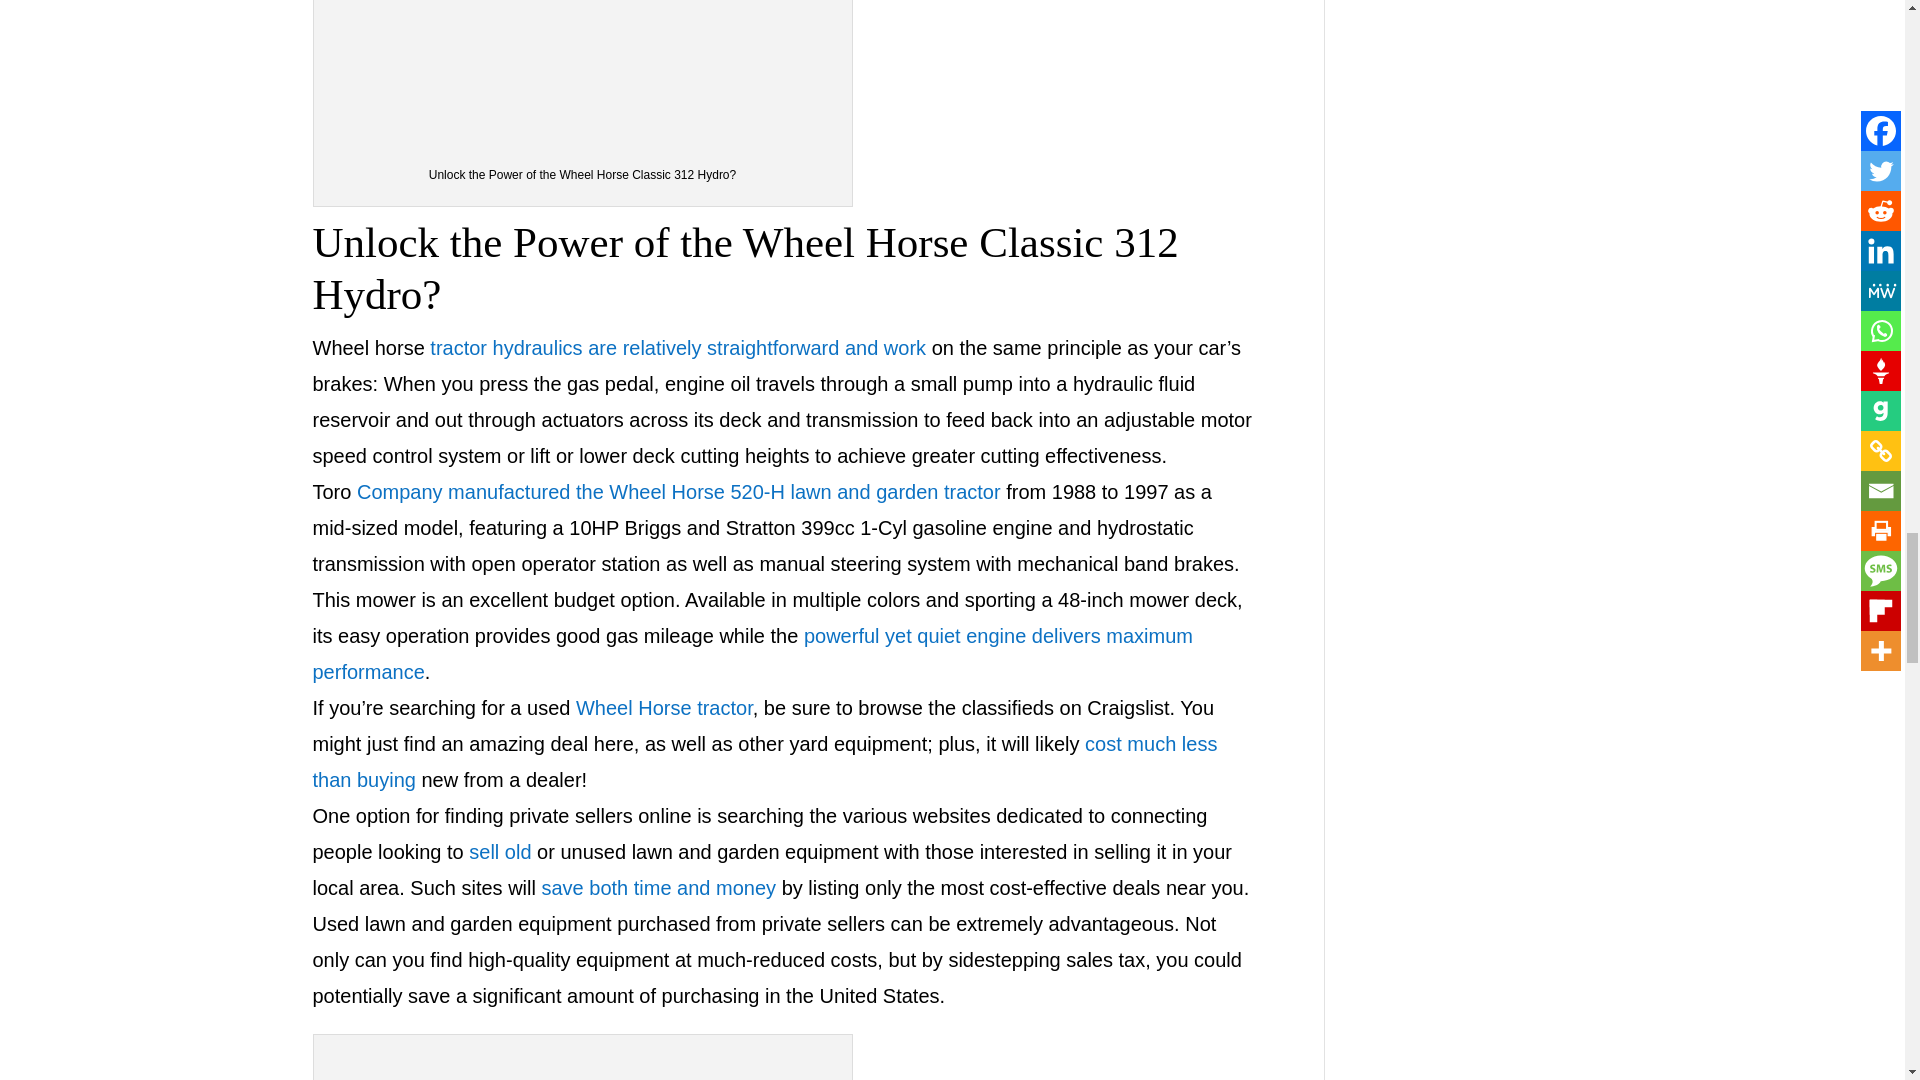 The height and width of the screenshot is (1080, 1920). Describe the element at coordinates (500, 852) in the screenshot. I see `sell old` at that location.